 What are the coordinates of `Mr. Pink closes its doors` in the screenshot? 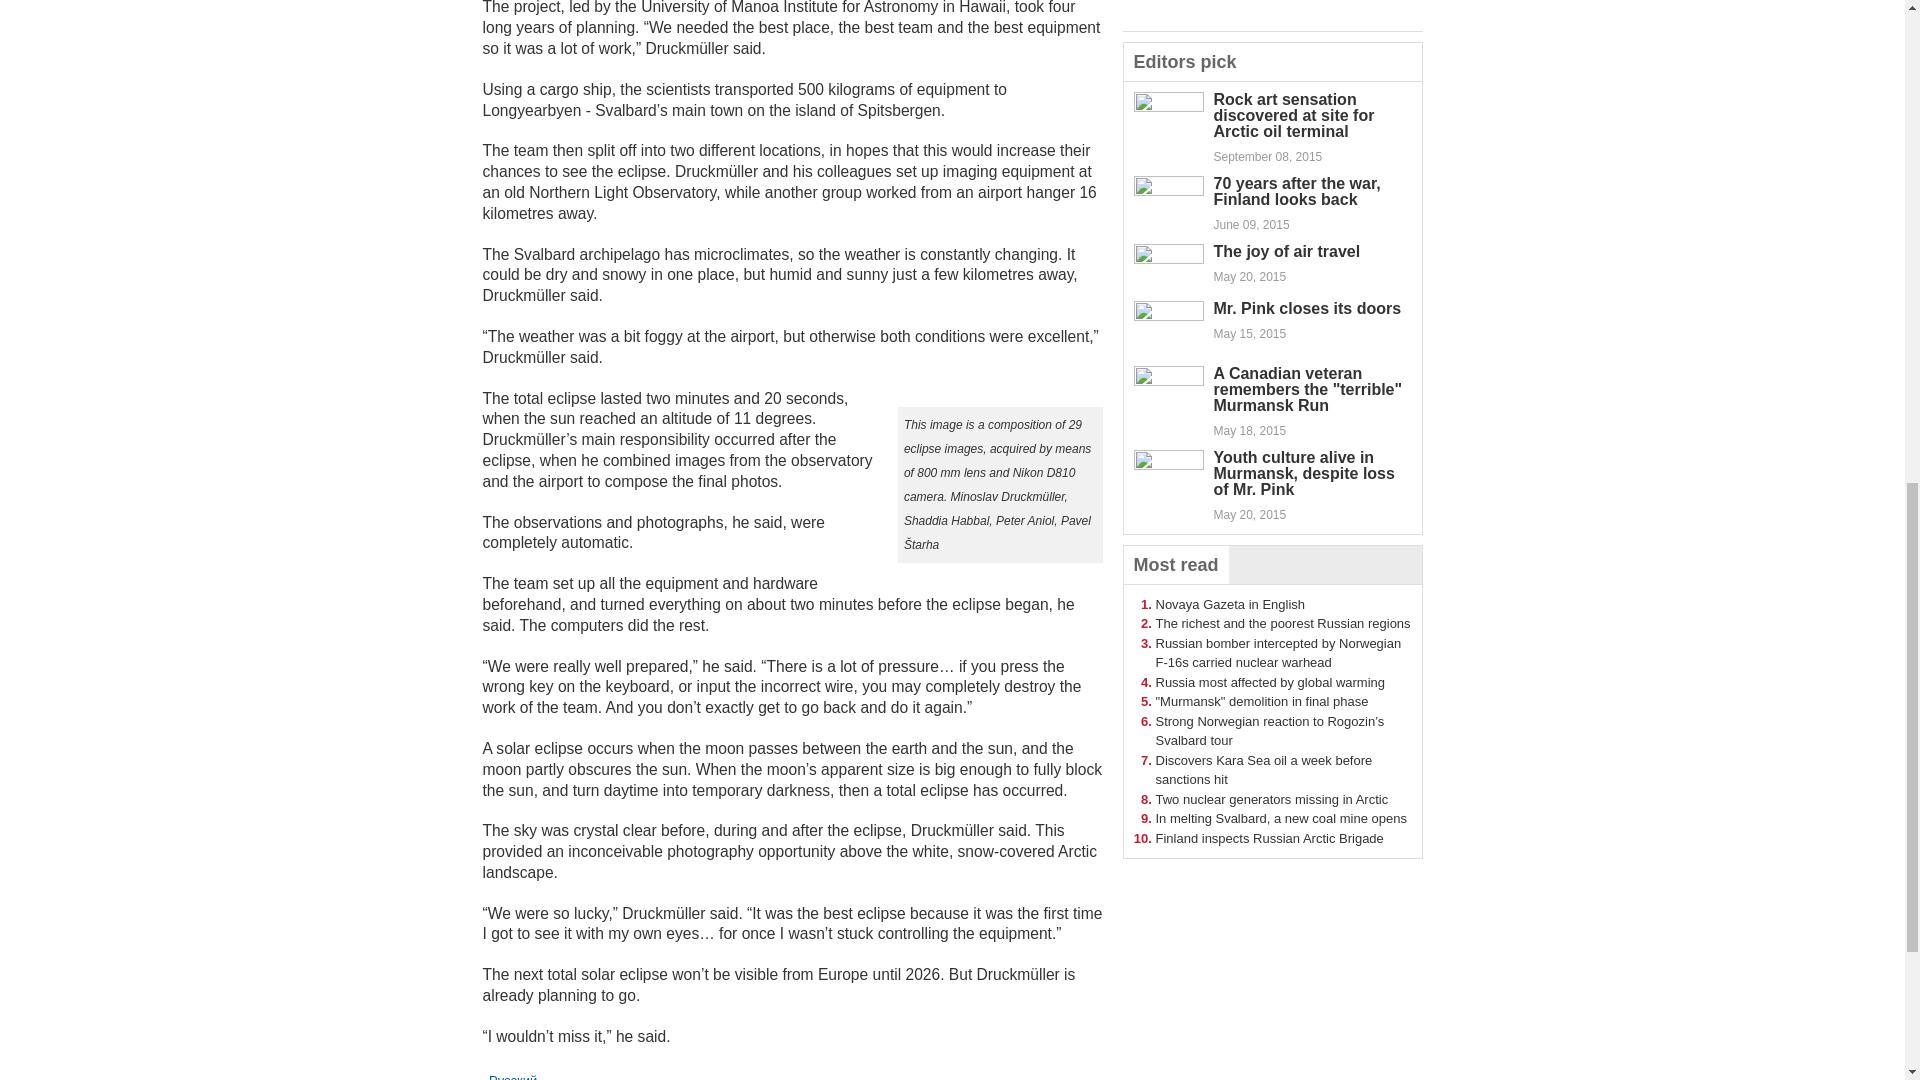 It's located at (1307, 308).